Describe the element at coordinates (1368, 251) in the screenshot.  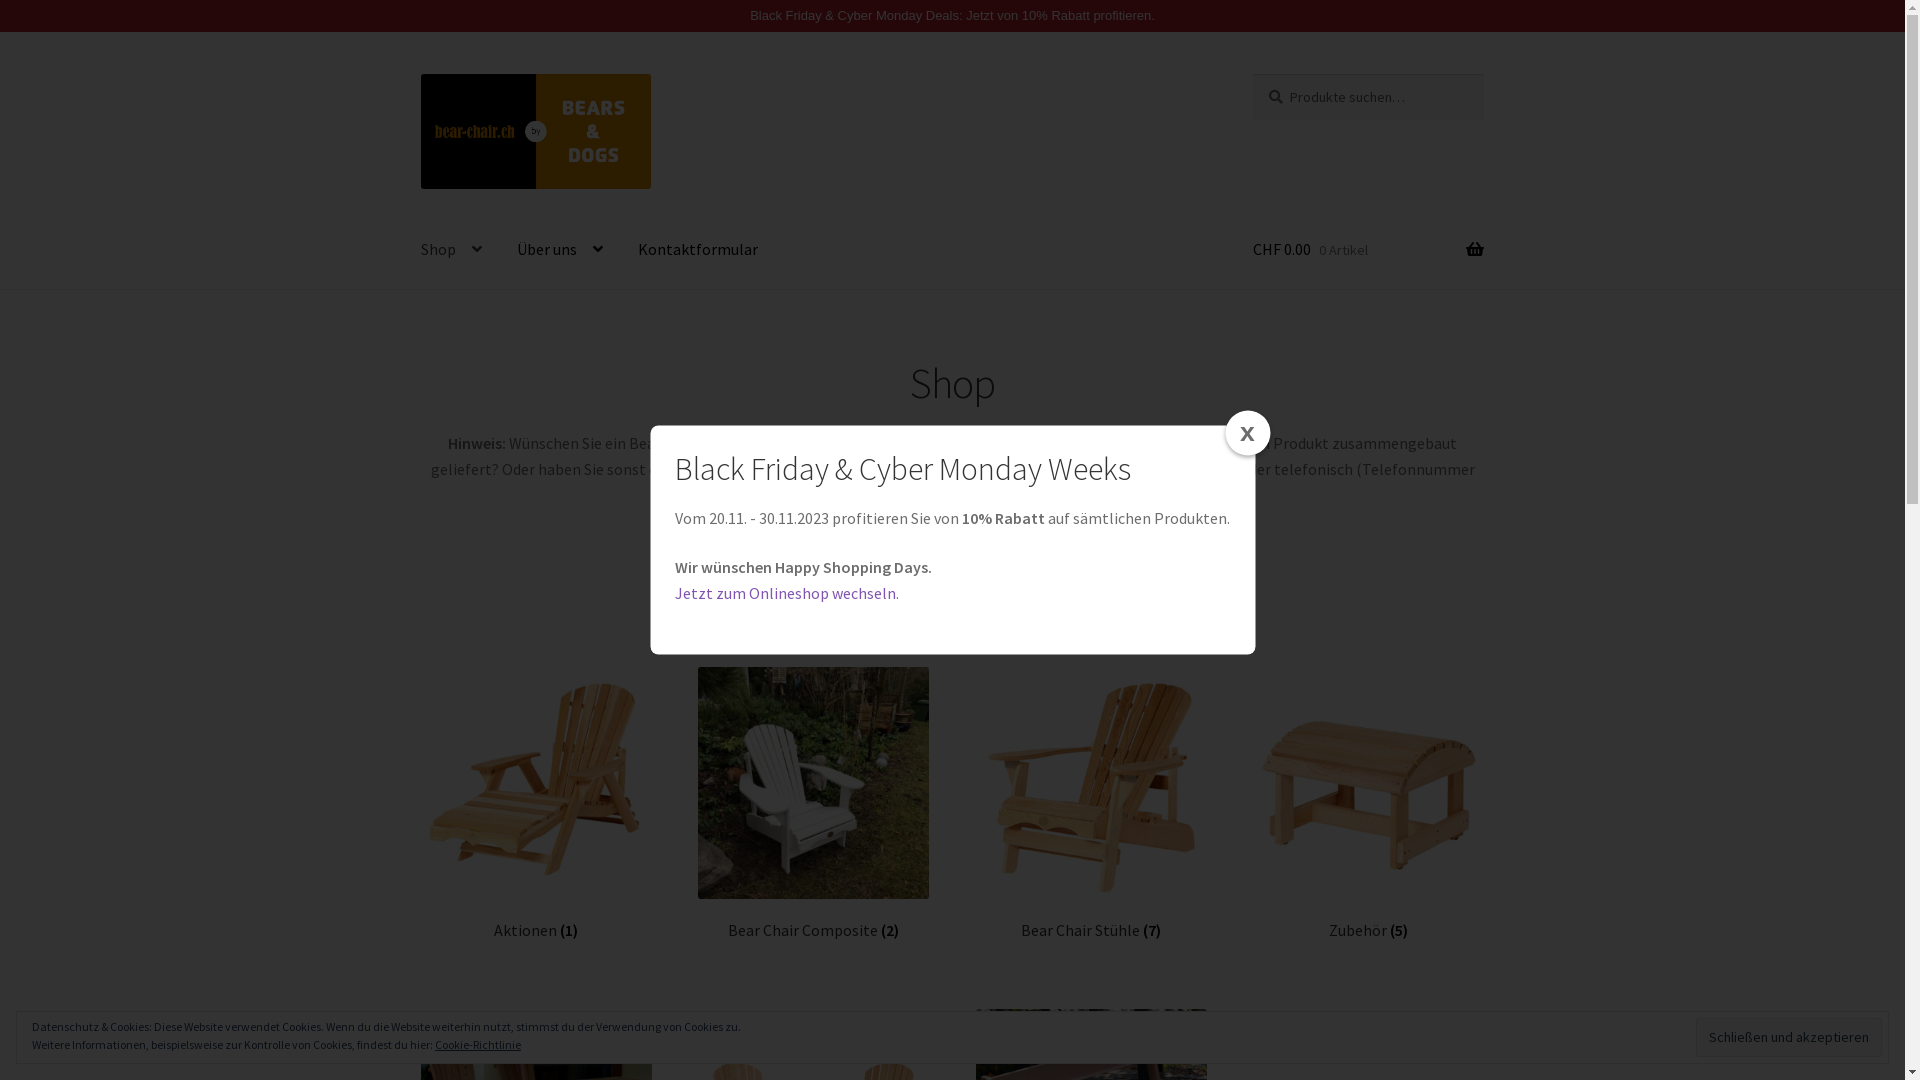
I see `CHF 0.00 0 Artikel` at that location.